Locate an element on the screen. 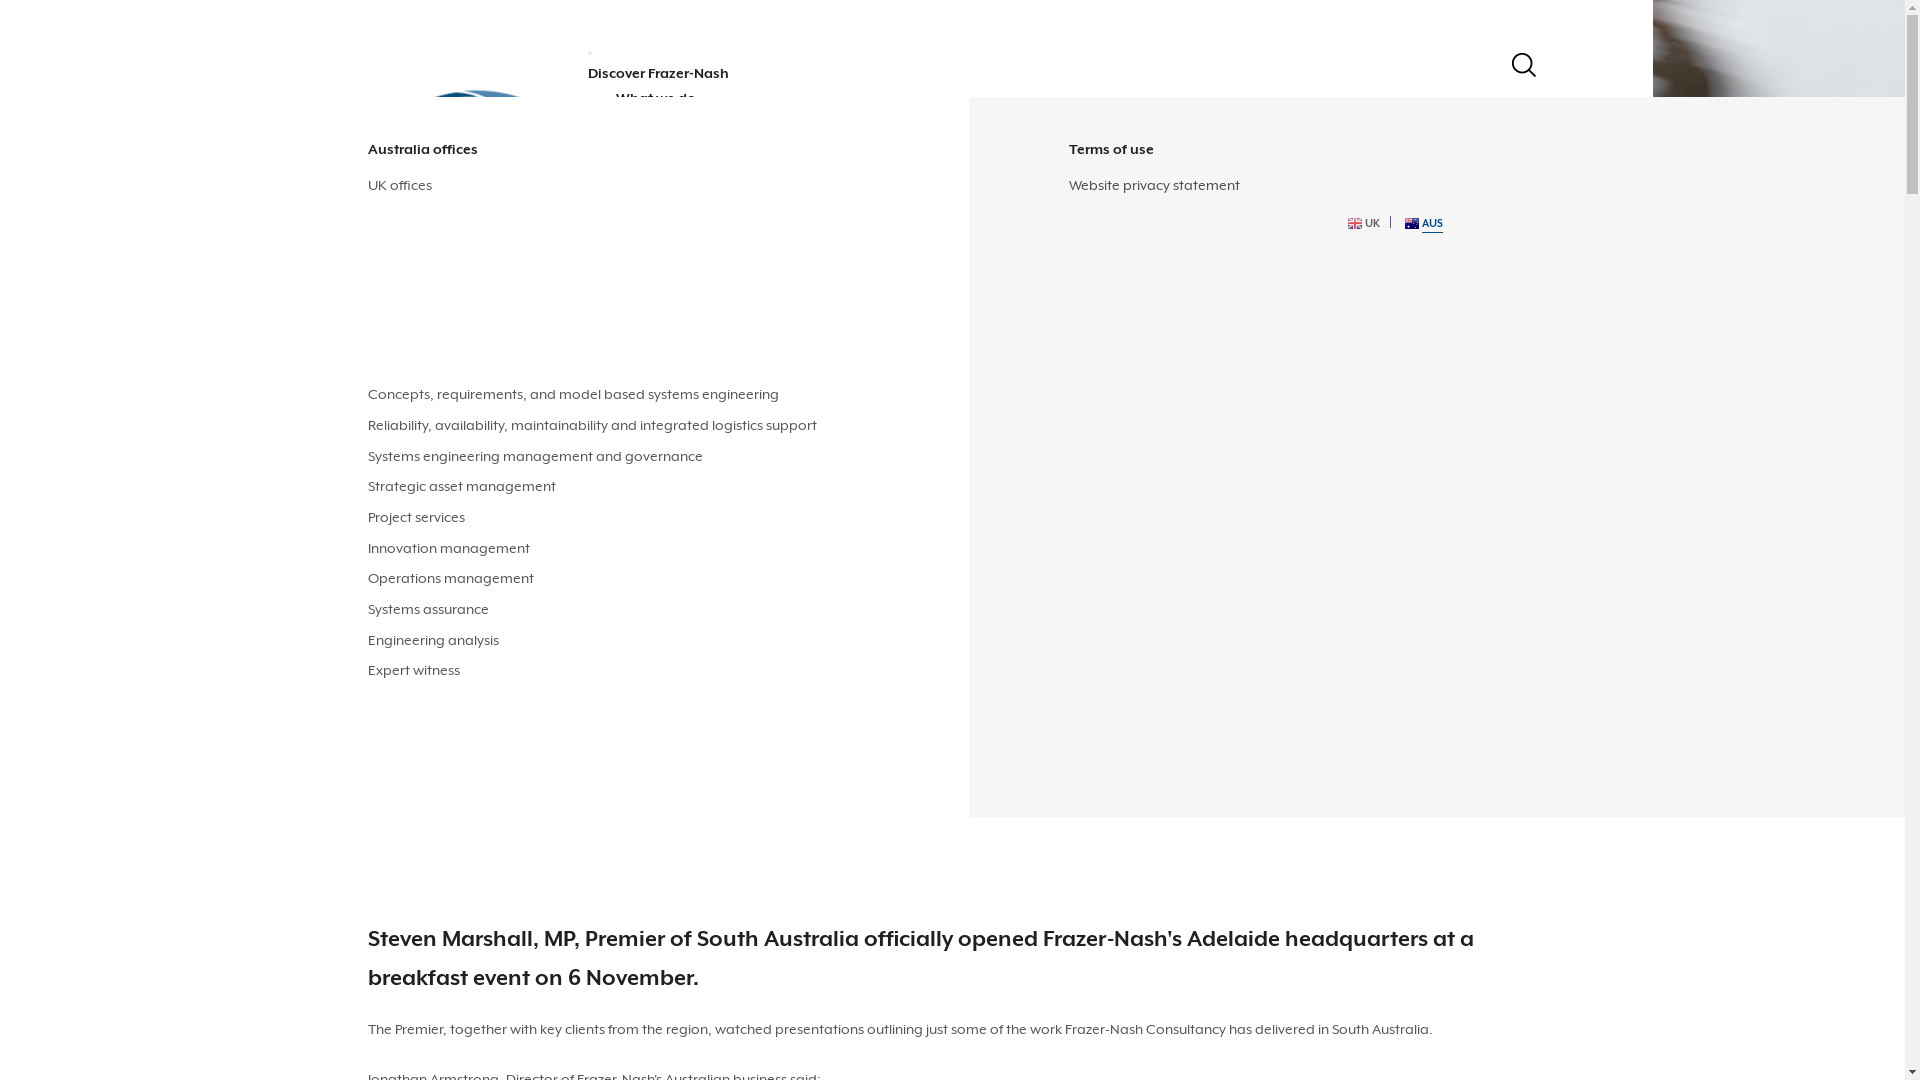 Image resolution: width=1920 pixels, height=1080 pixels. Diversity and inclusion is located at coordinates (438, 216).